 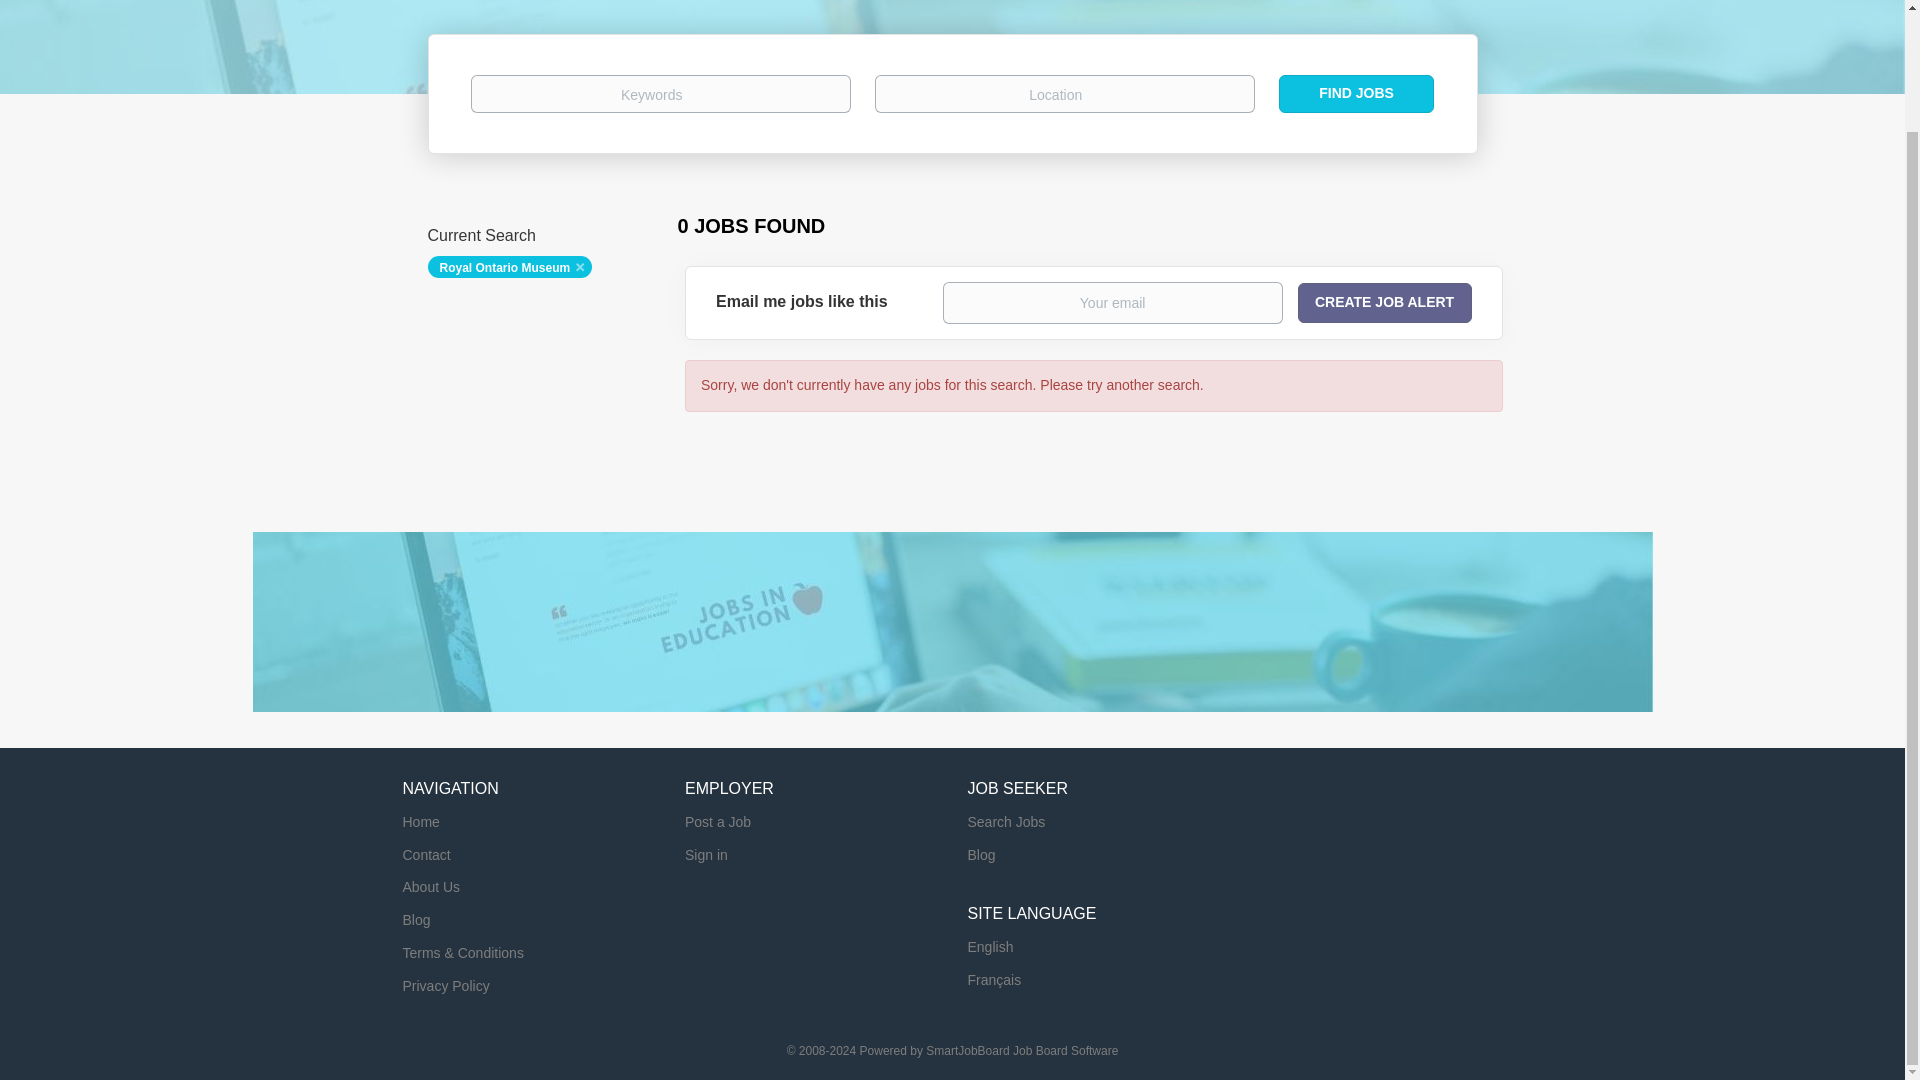 What do you see at coordinates (1021, 1051) in the screenshot?
I see `Job Board Software, Script` at bounding box center [1021, 1051].